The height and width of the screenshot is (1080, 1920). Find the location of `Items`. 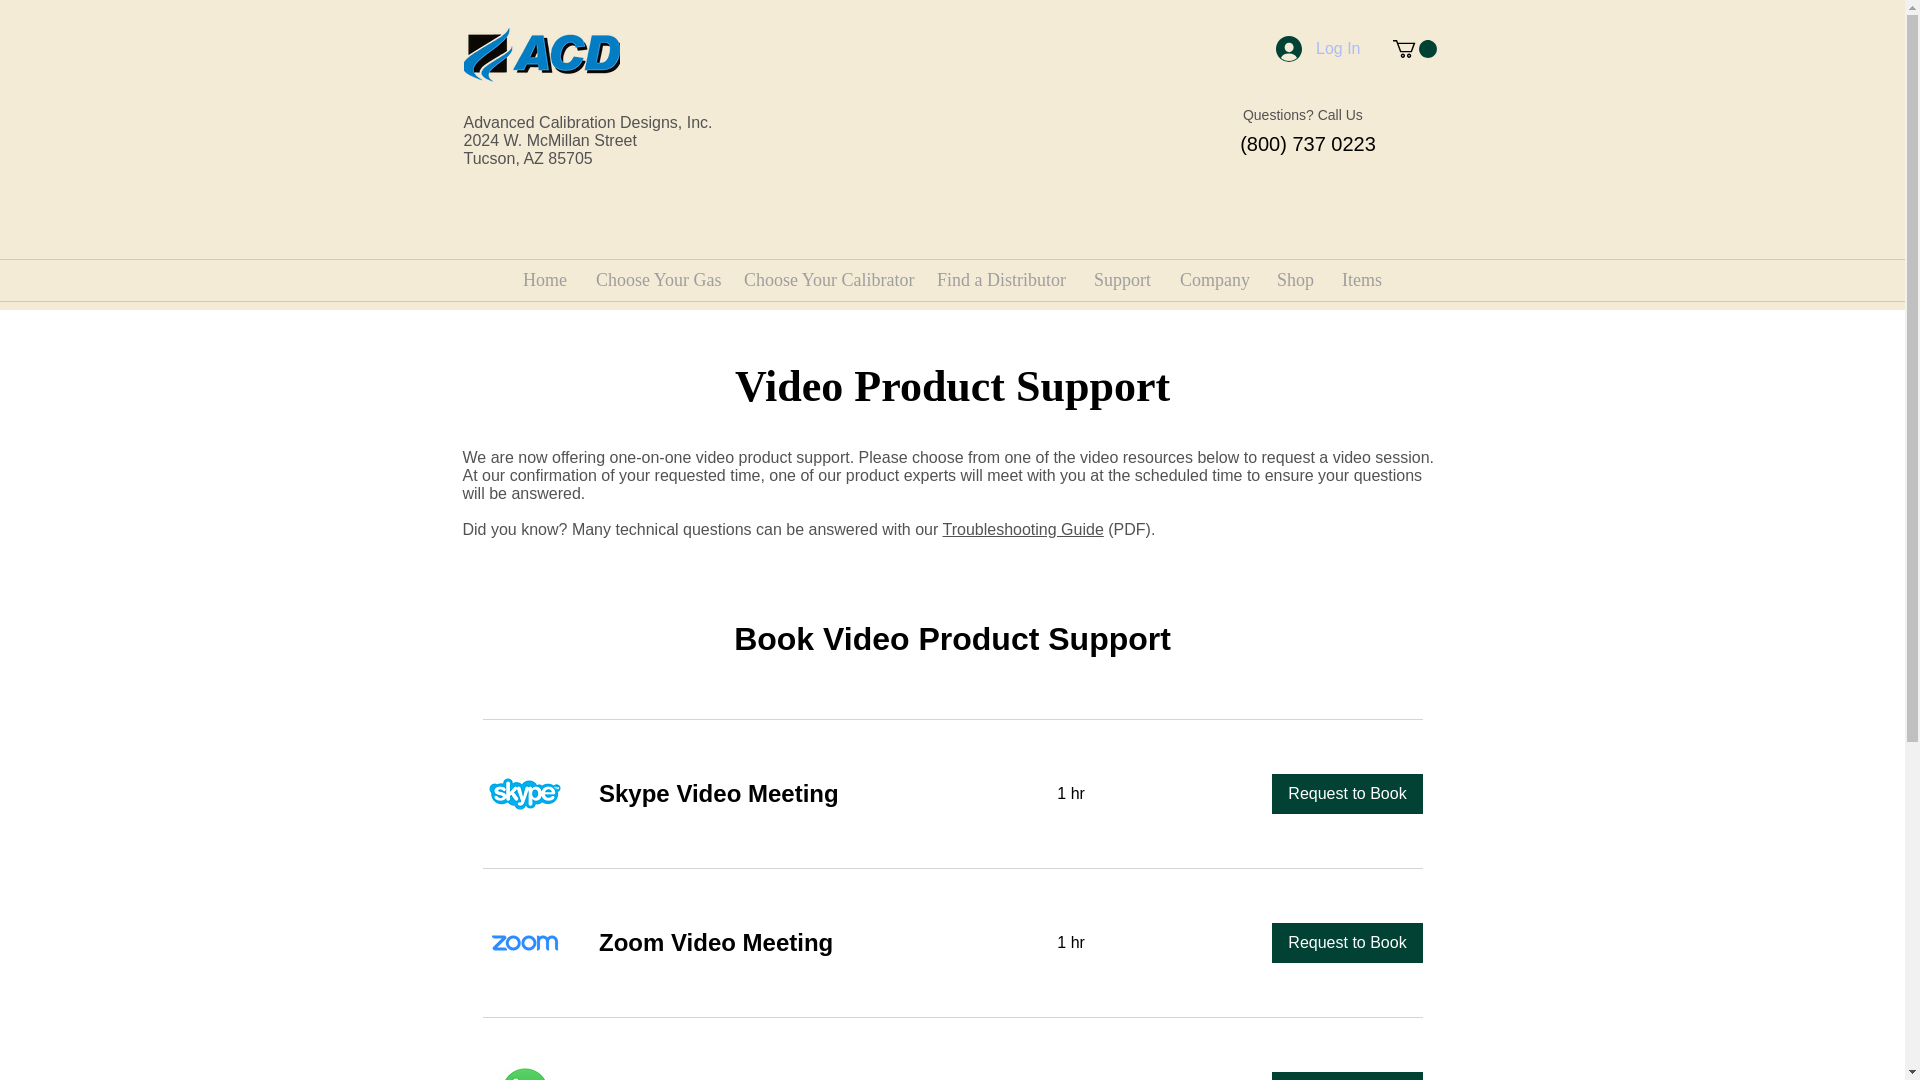

Items is located at coordinates (1362, 280).